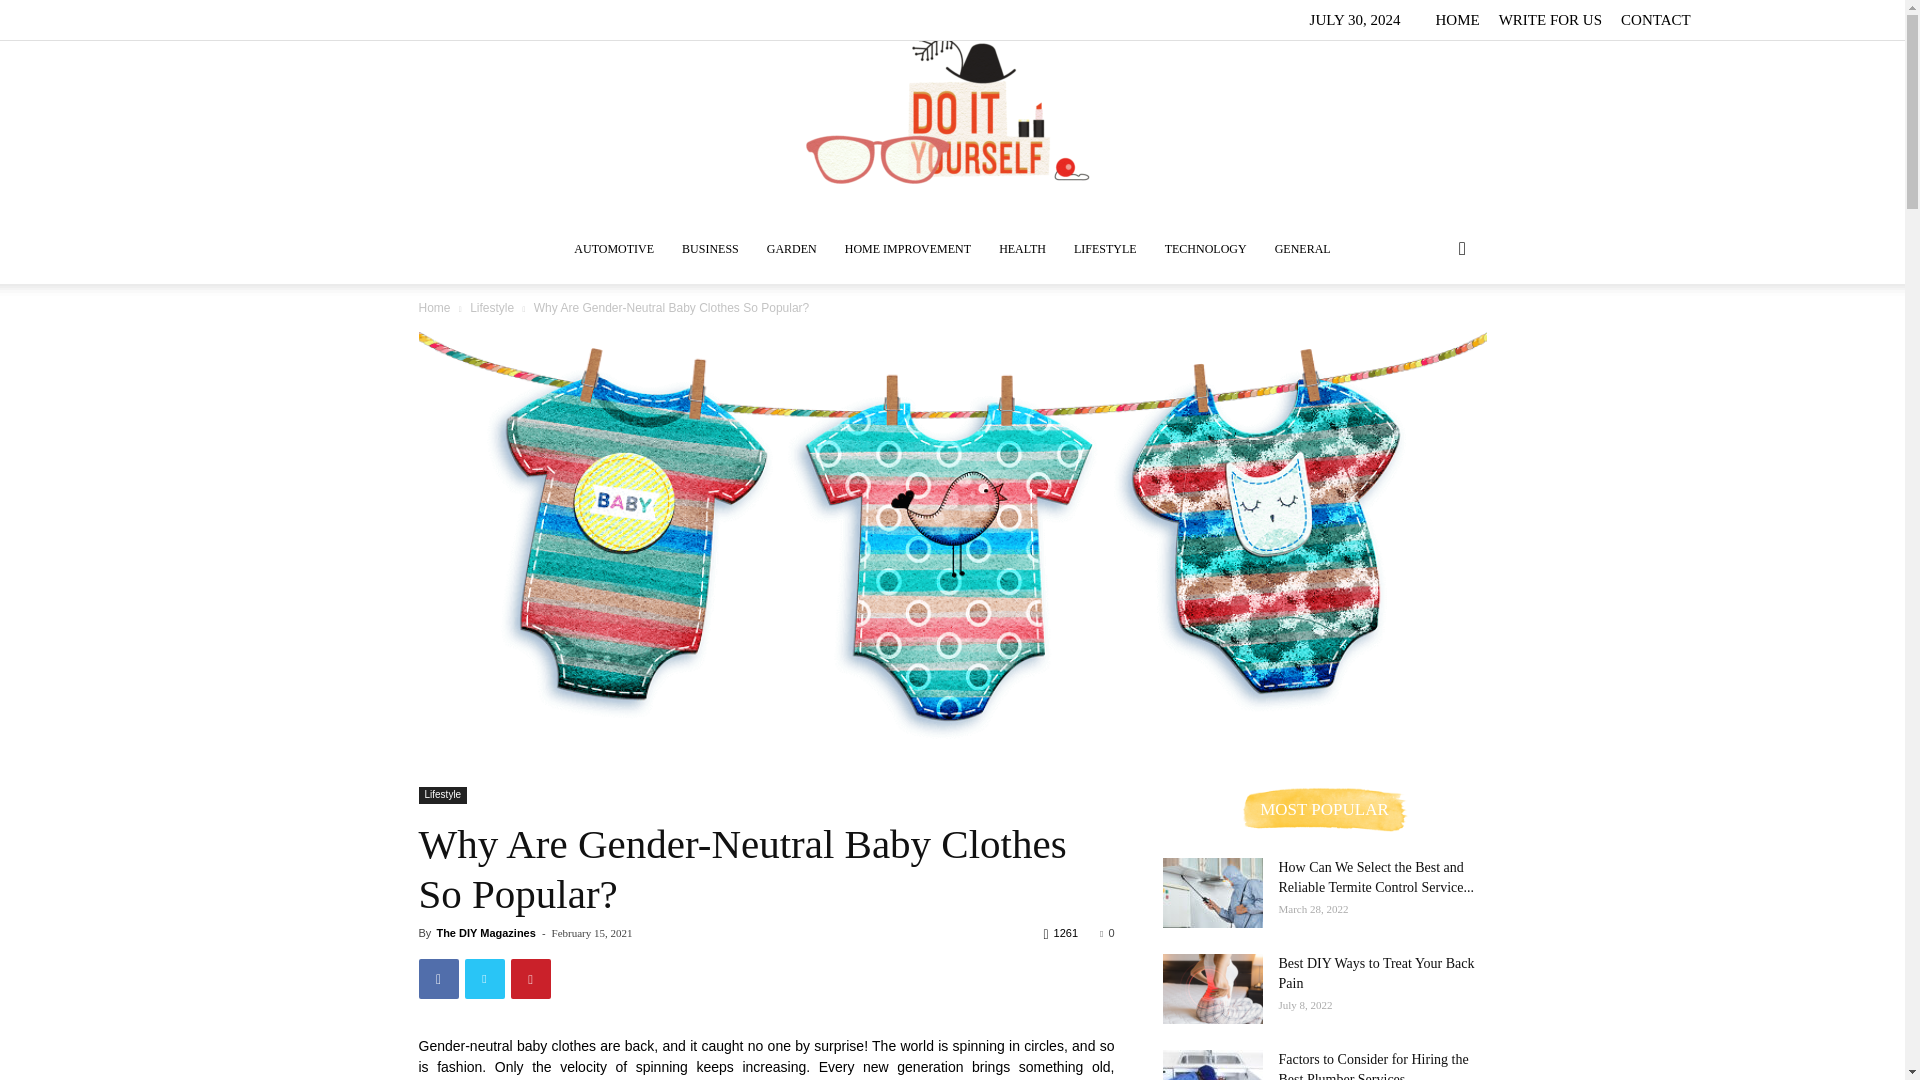 The width and height of the screenshot is (1920, 1080). Describe the element at coordinates (492, 308) in the screenshot. I see `View all posts in Lifestyle` at that location.